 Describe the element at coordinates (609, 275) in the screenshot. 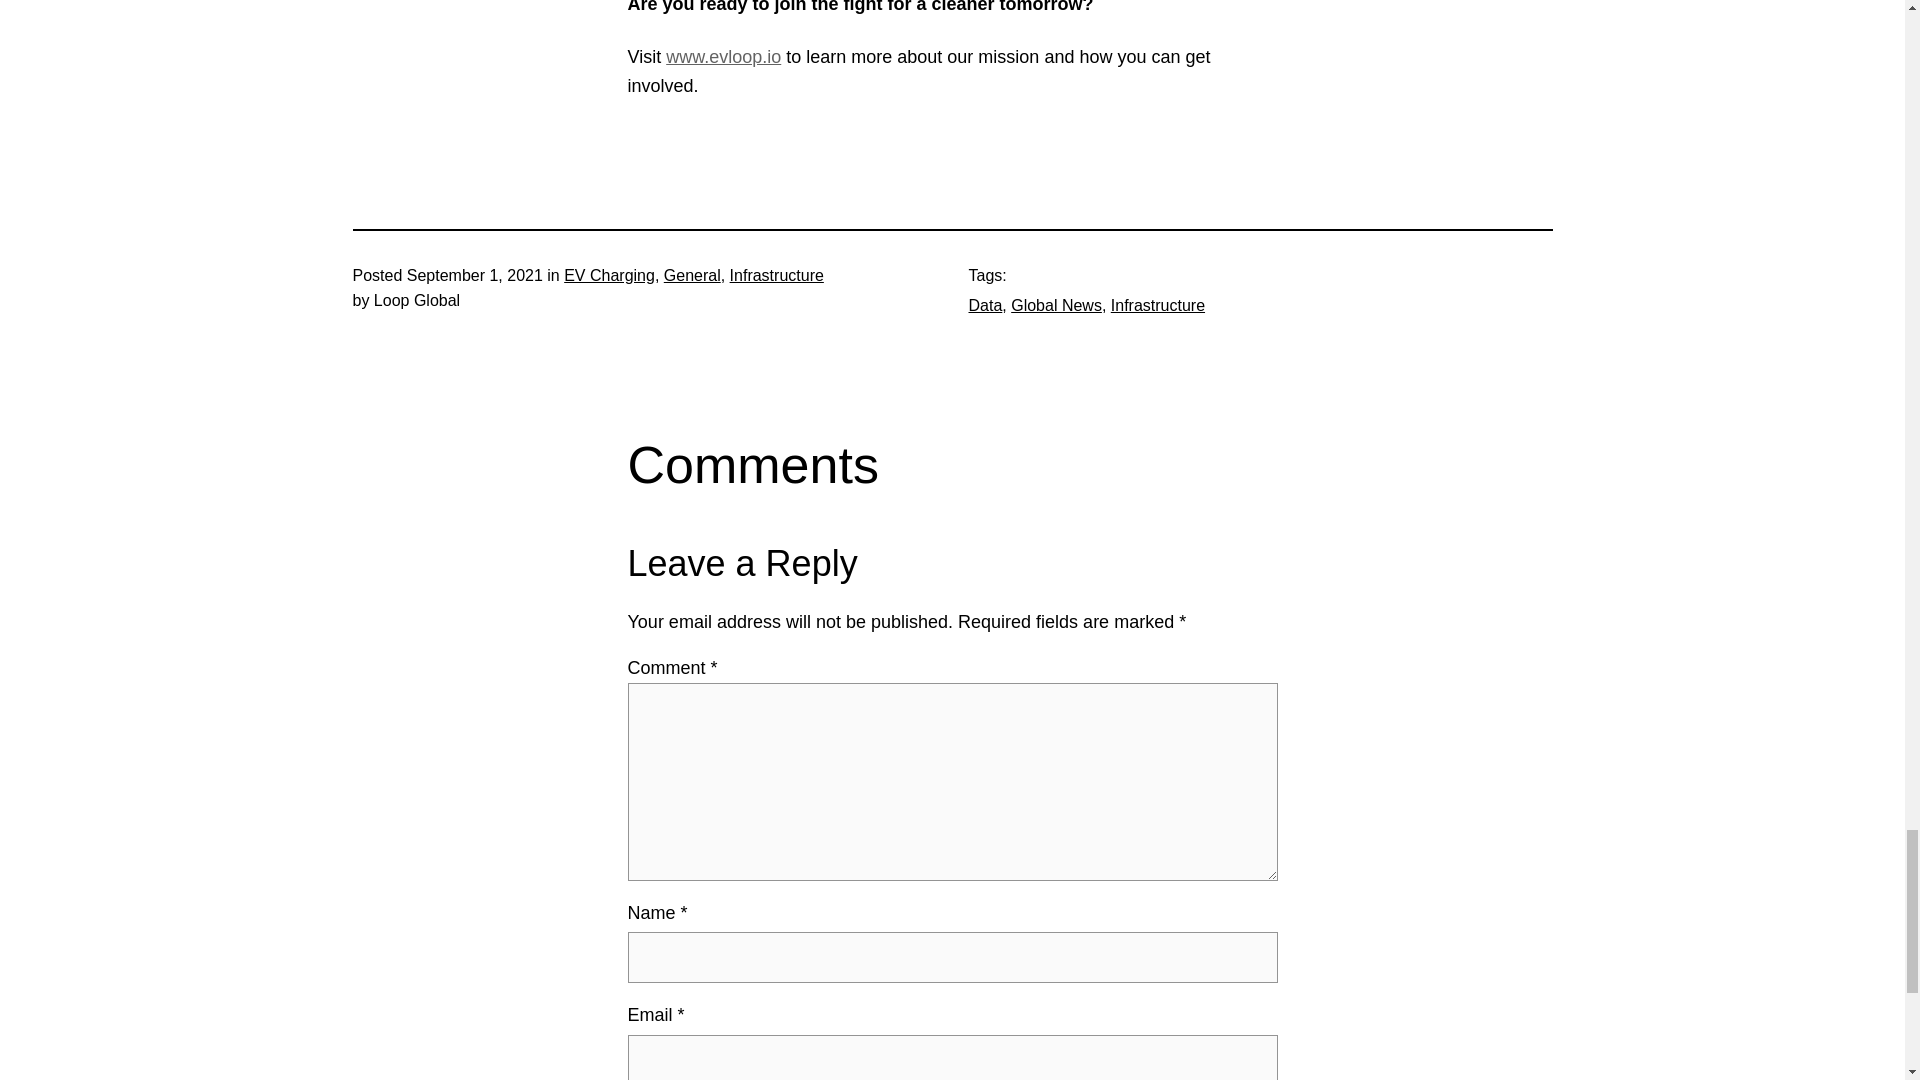

I see `EV Charging` at that location.